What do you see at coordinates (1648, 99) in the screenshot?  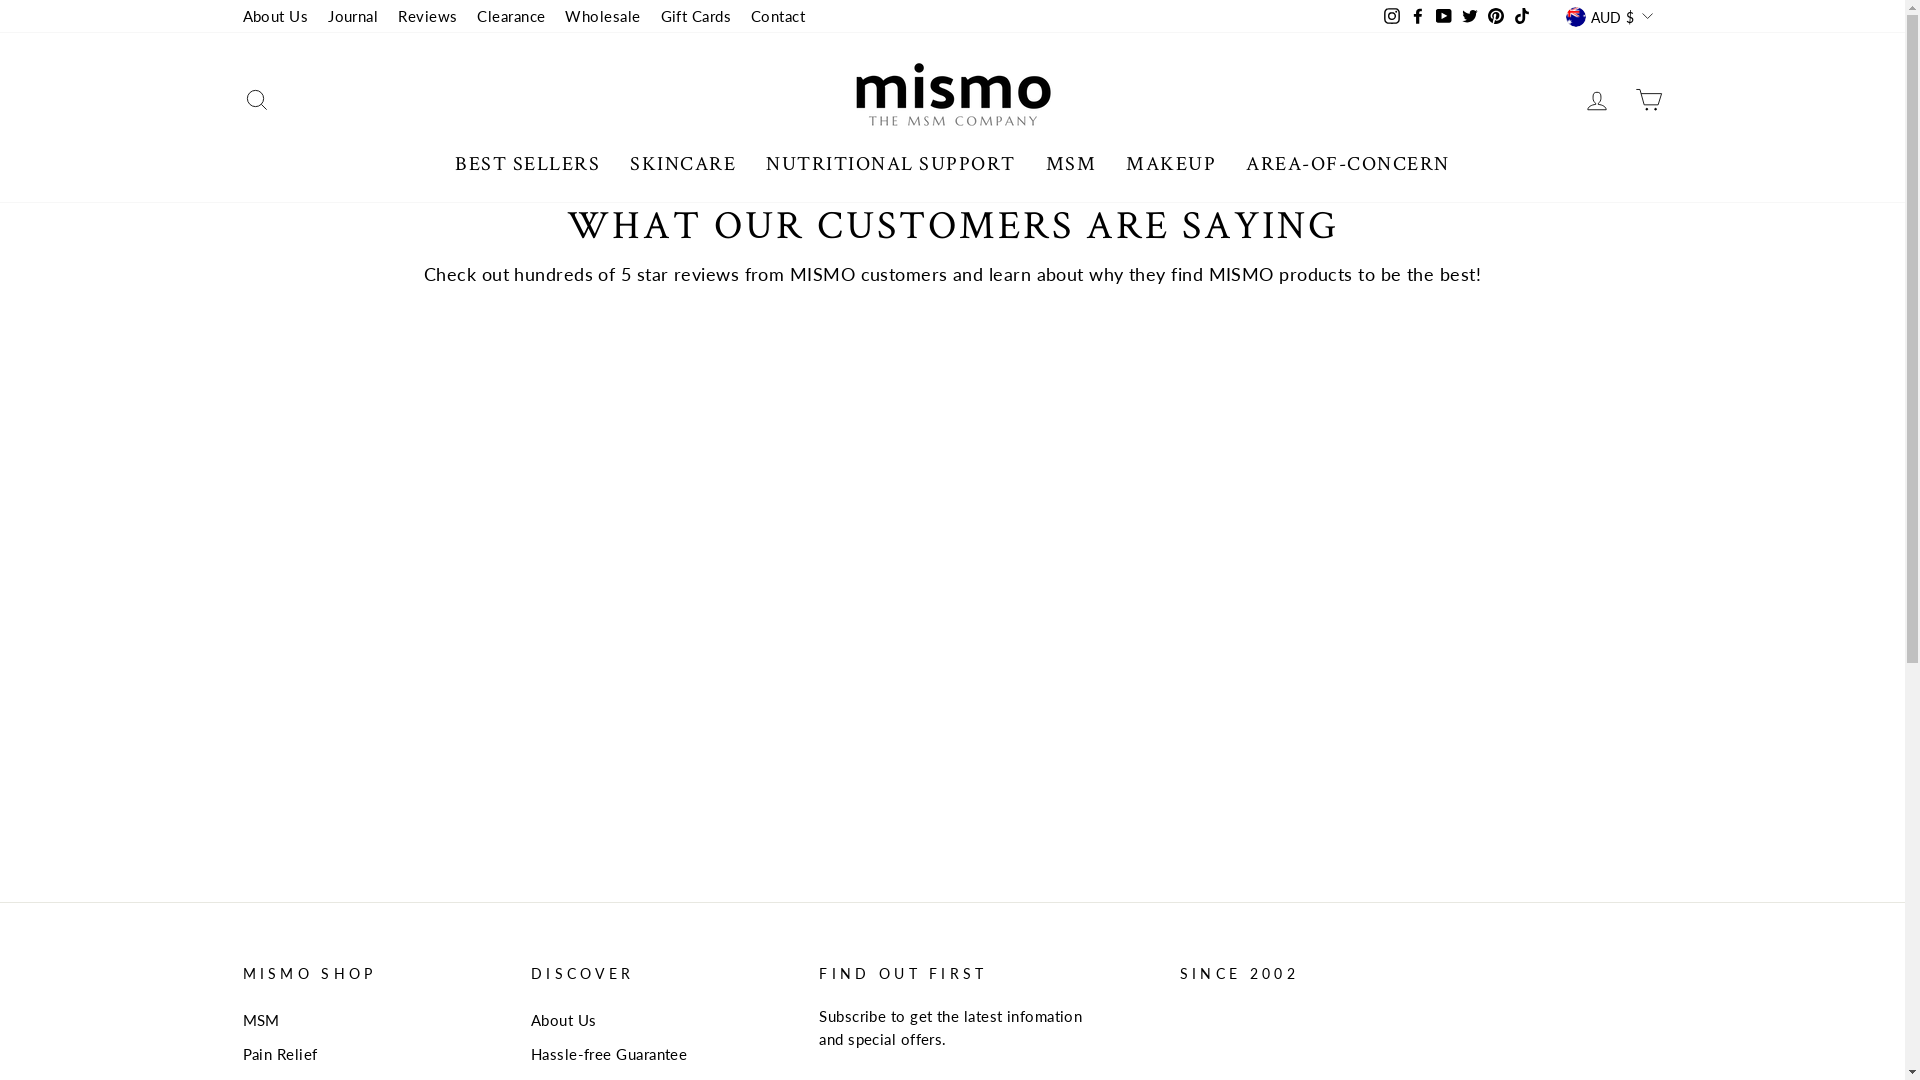 I see `CART` at bounding box center [1648, 99].